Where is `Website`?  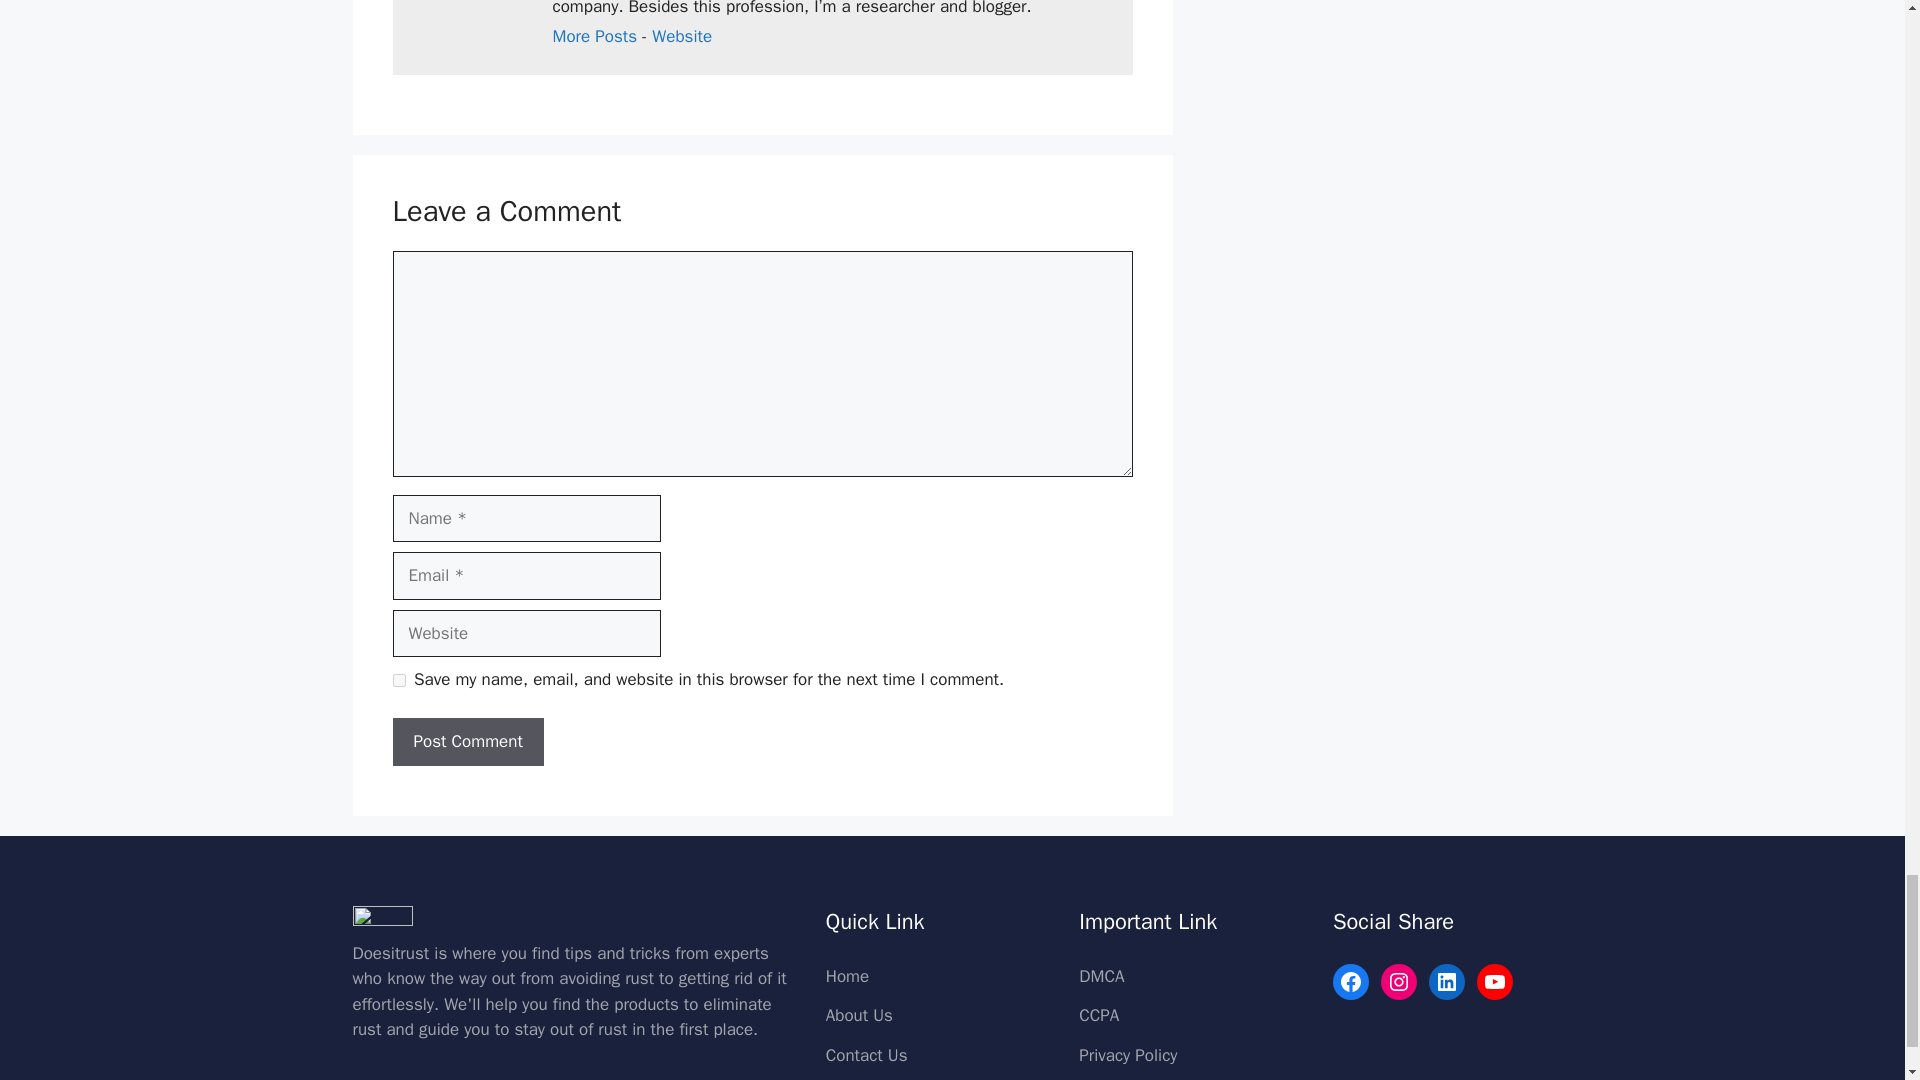
Website is located at coordinates (682, 36).